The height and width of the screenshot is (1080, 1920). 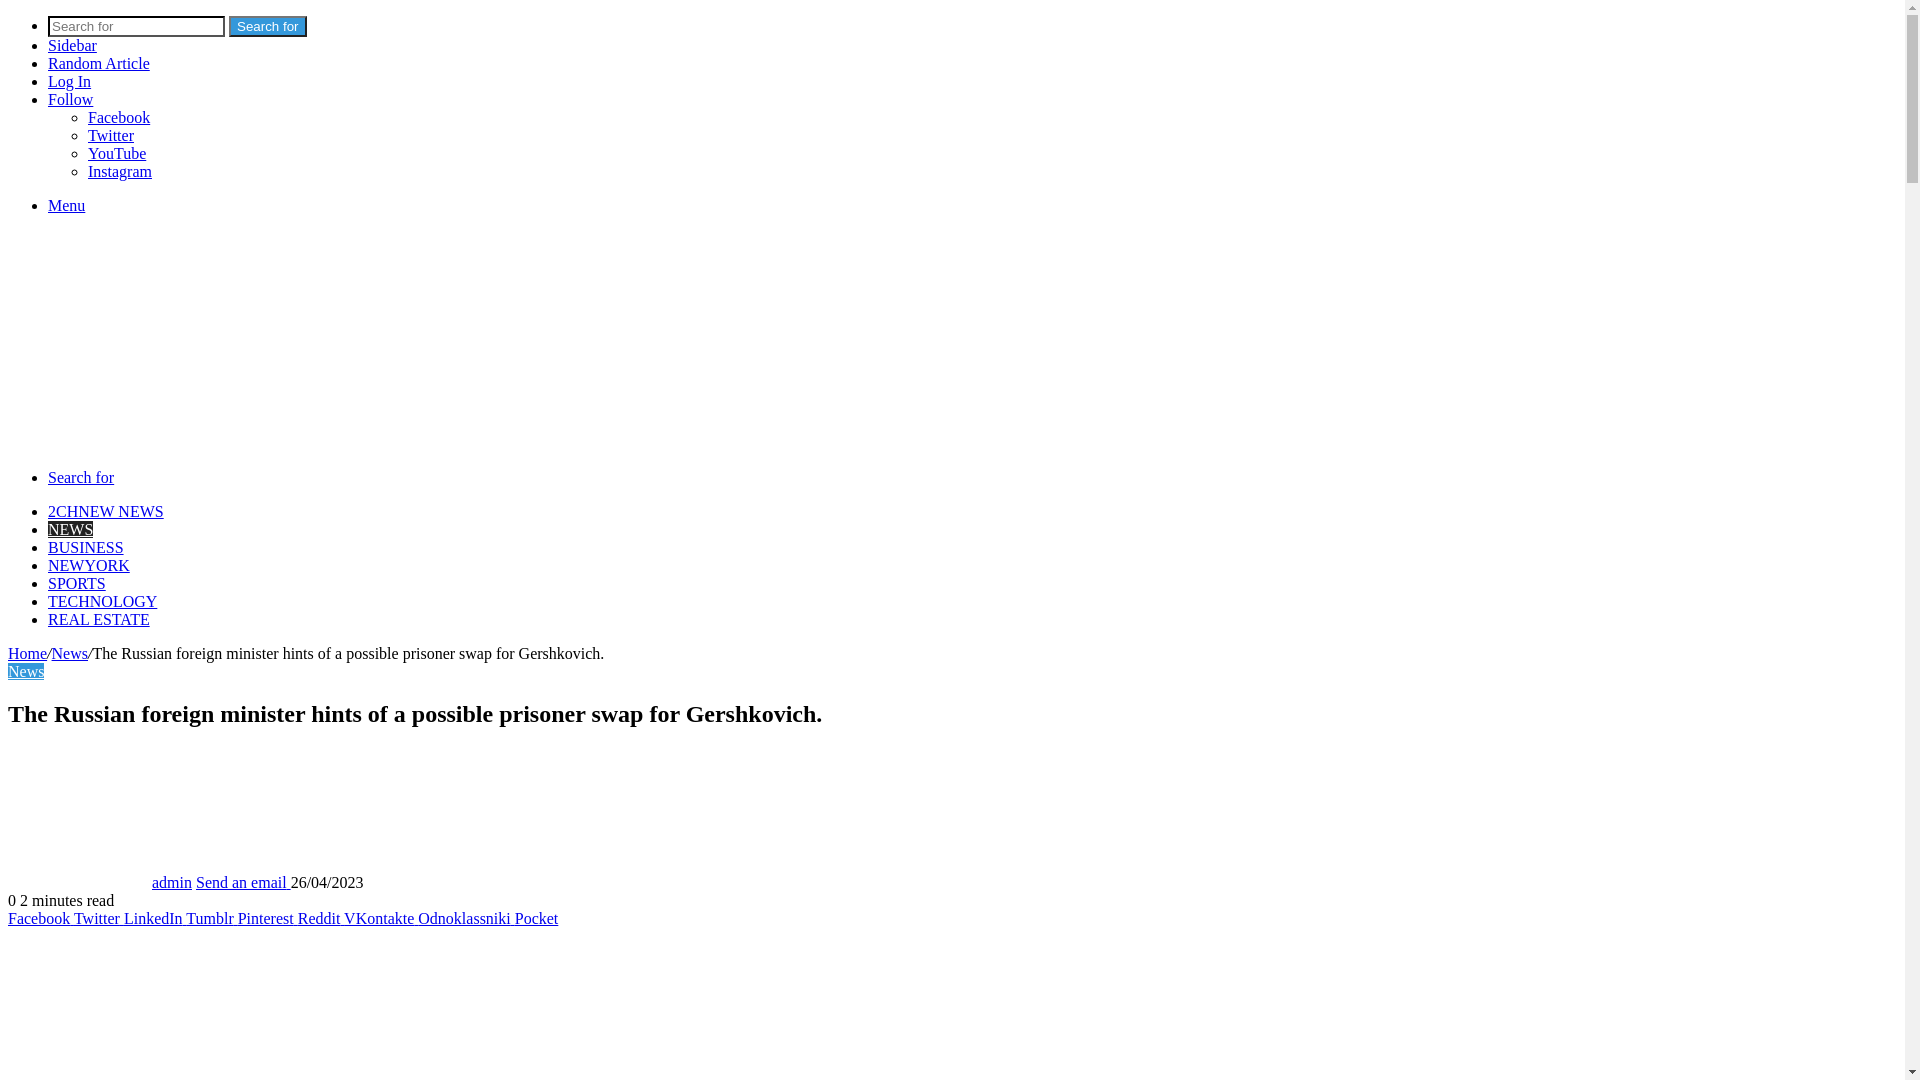 I want to click on Facebook, so click(x=119, y=118).